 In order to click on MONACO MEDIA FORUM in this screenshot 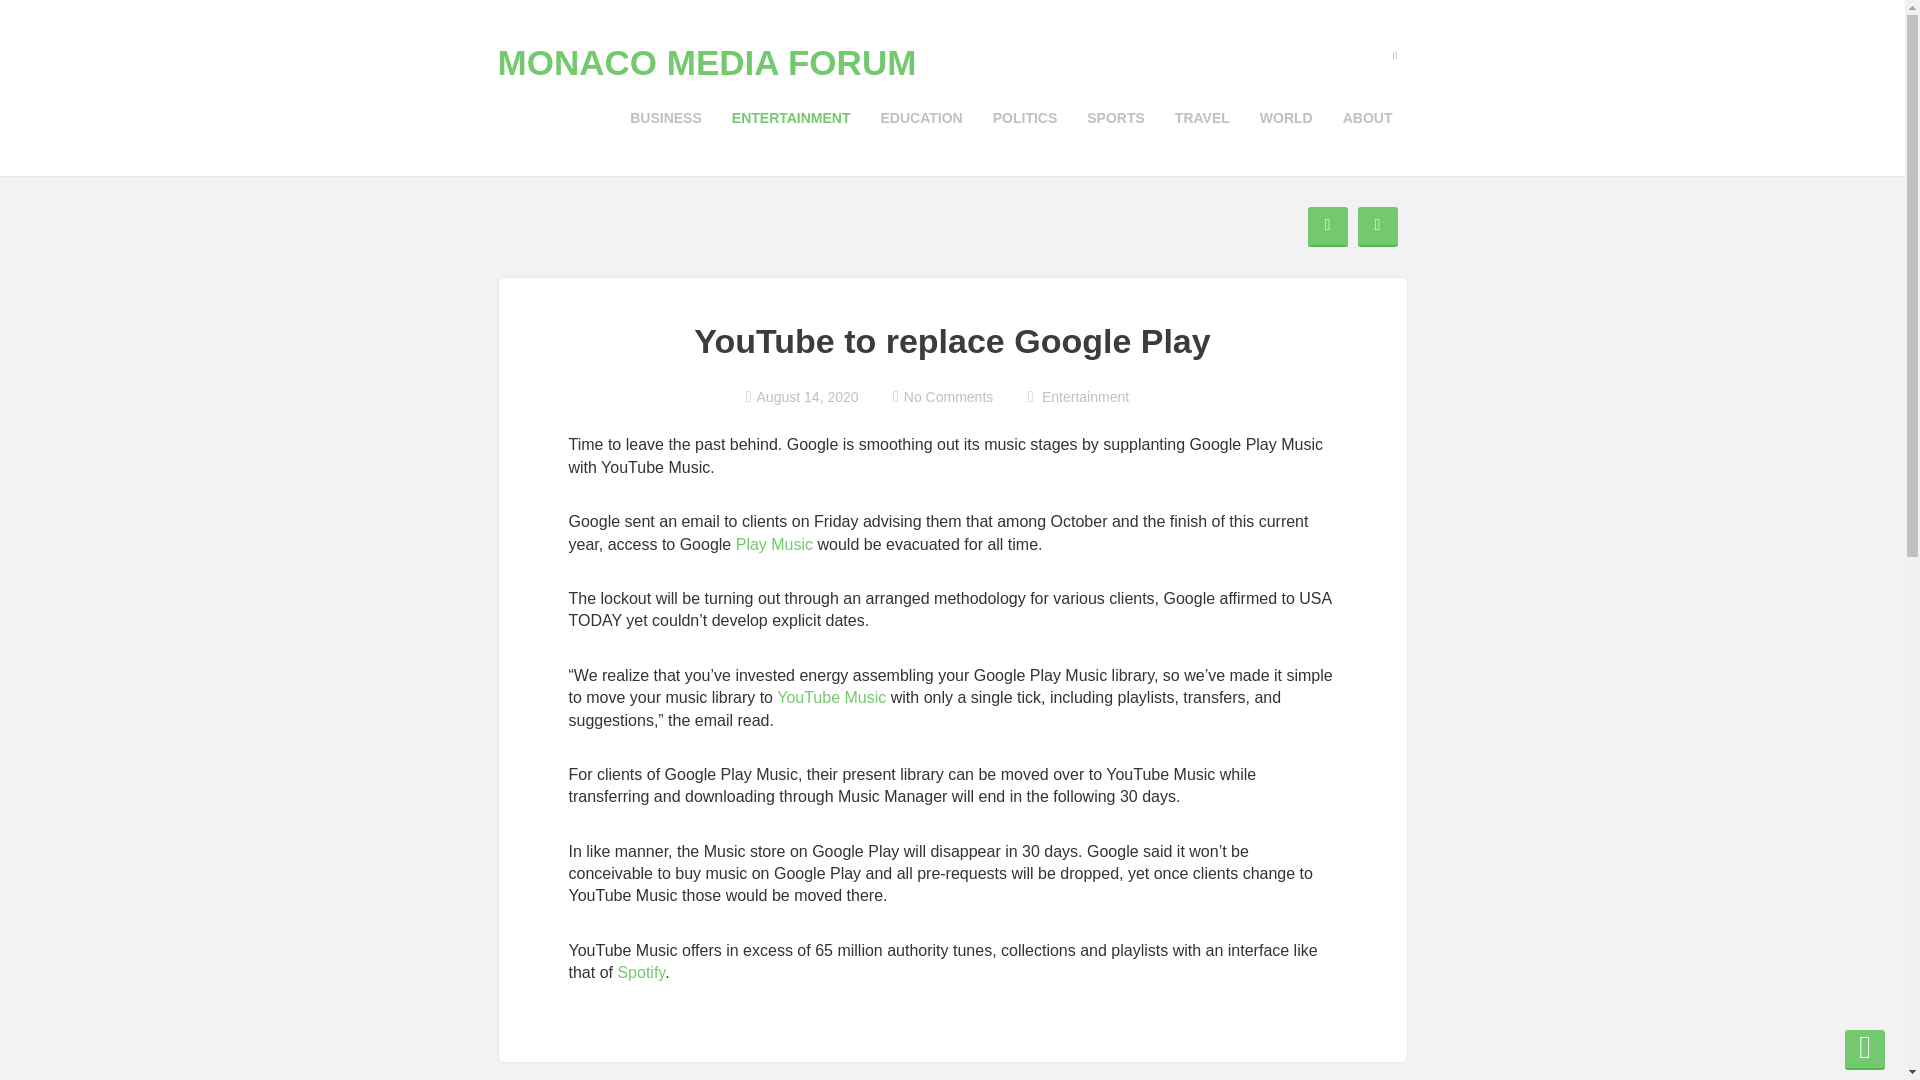, I will do `click(707, 62)`.